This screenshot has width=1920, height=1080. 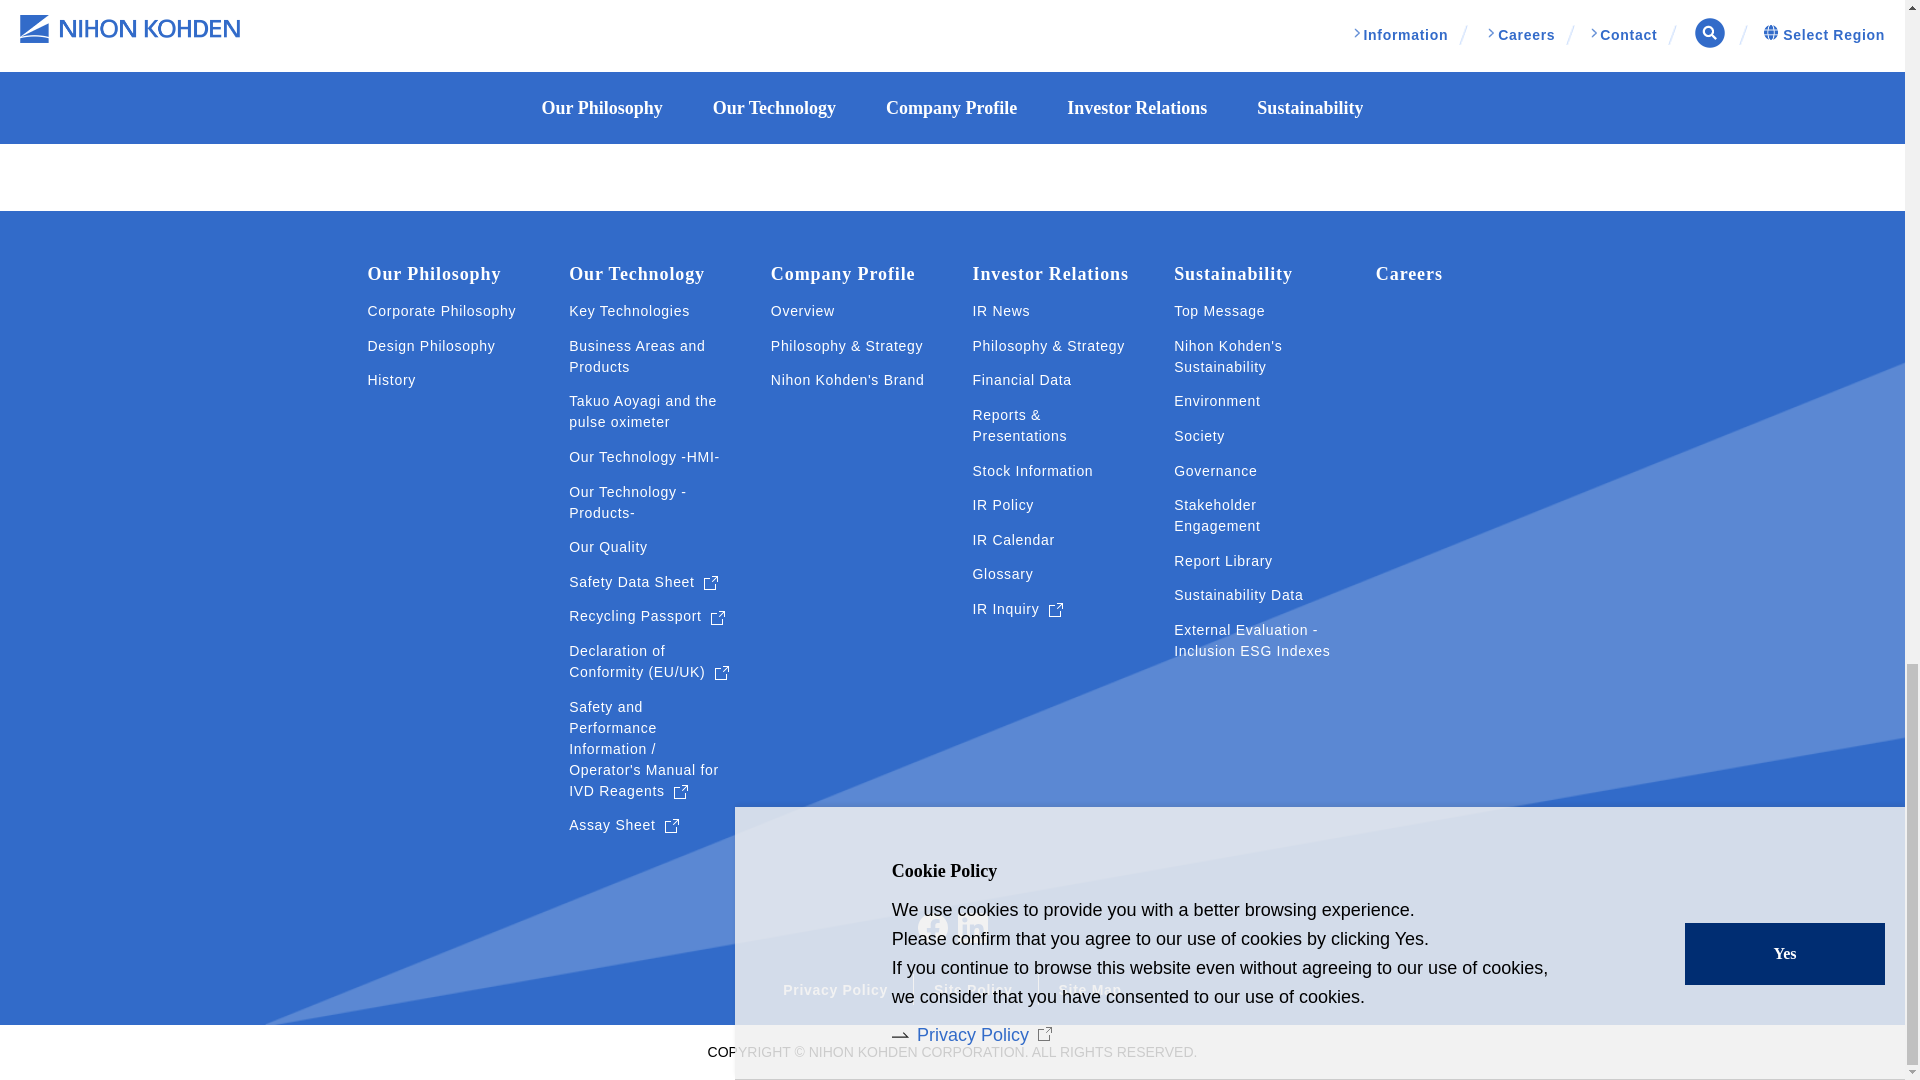 I want to click on Our Technology, so click(x=636, y=274).